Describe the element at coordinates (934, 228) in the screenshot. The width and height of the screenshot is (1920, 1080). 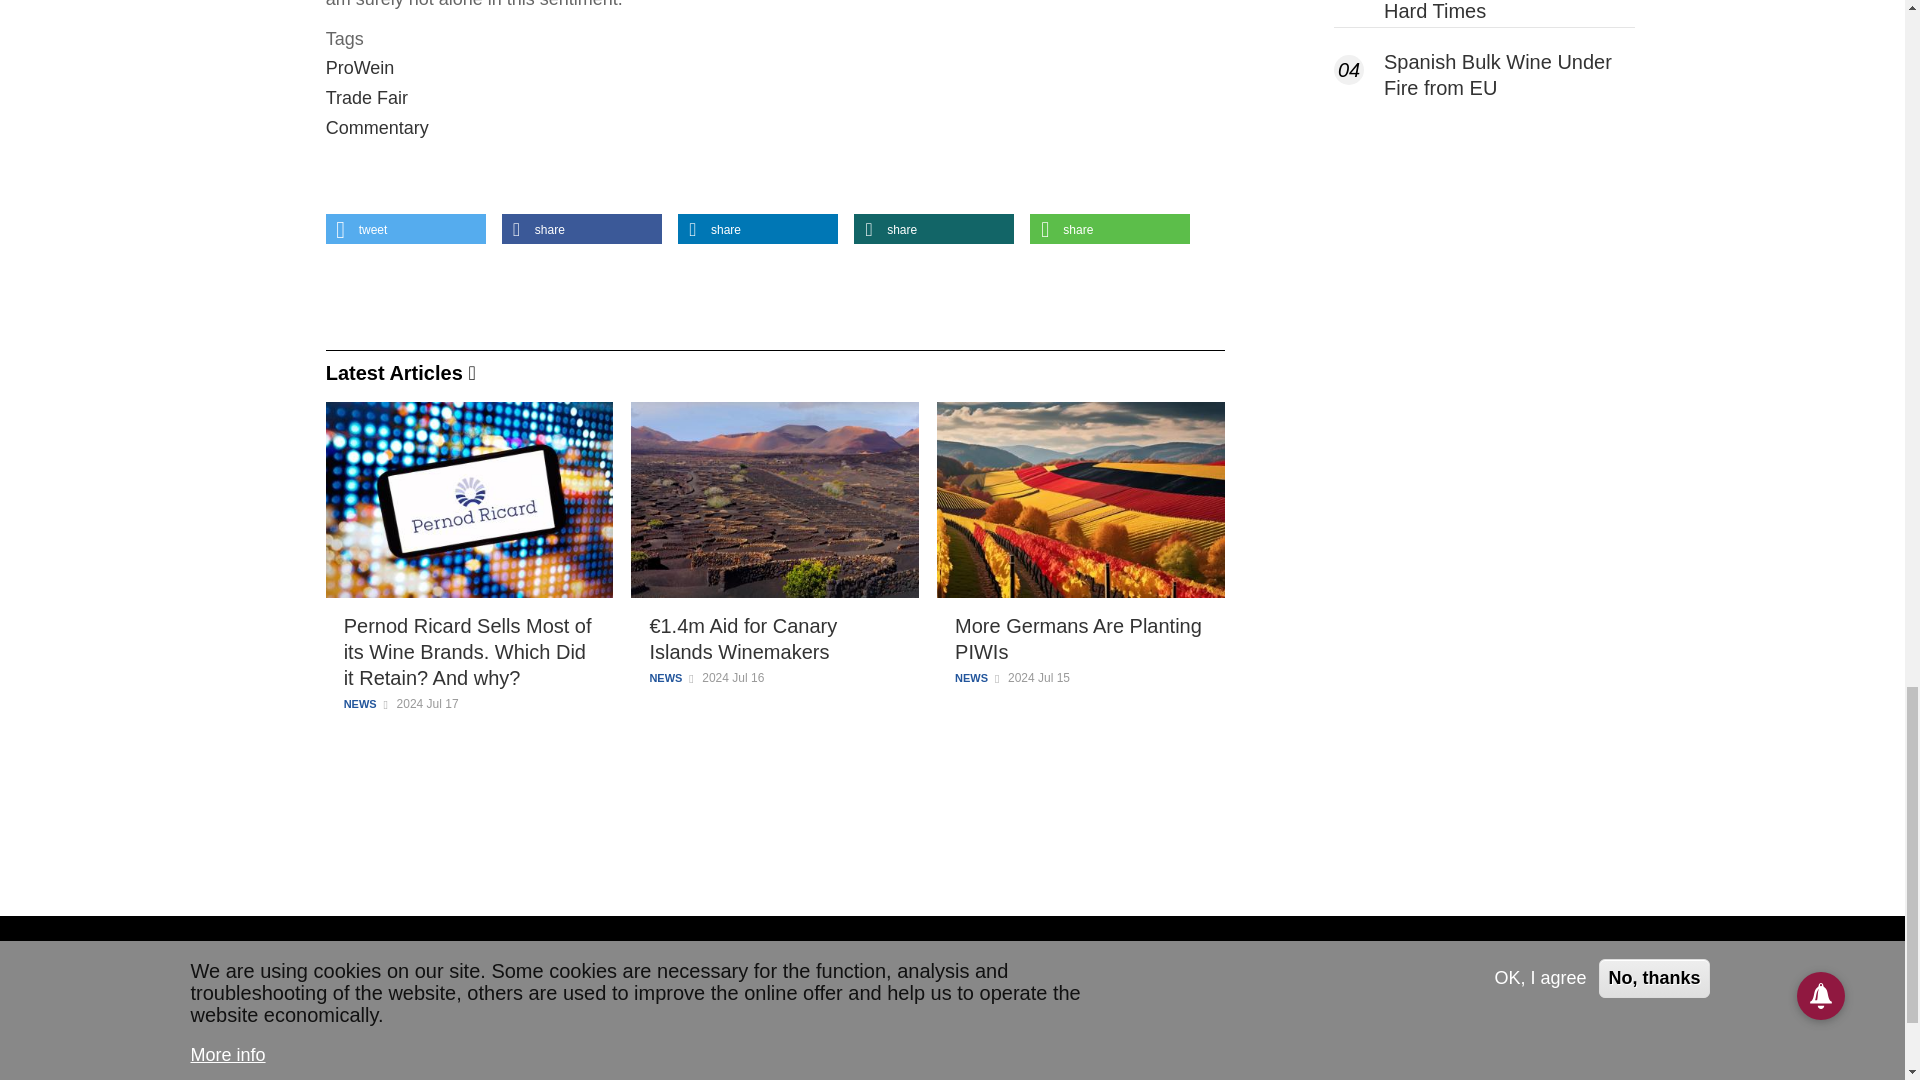
I see `Share on XING` at that location.